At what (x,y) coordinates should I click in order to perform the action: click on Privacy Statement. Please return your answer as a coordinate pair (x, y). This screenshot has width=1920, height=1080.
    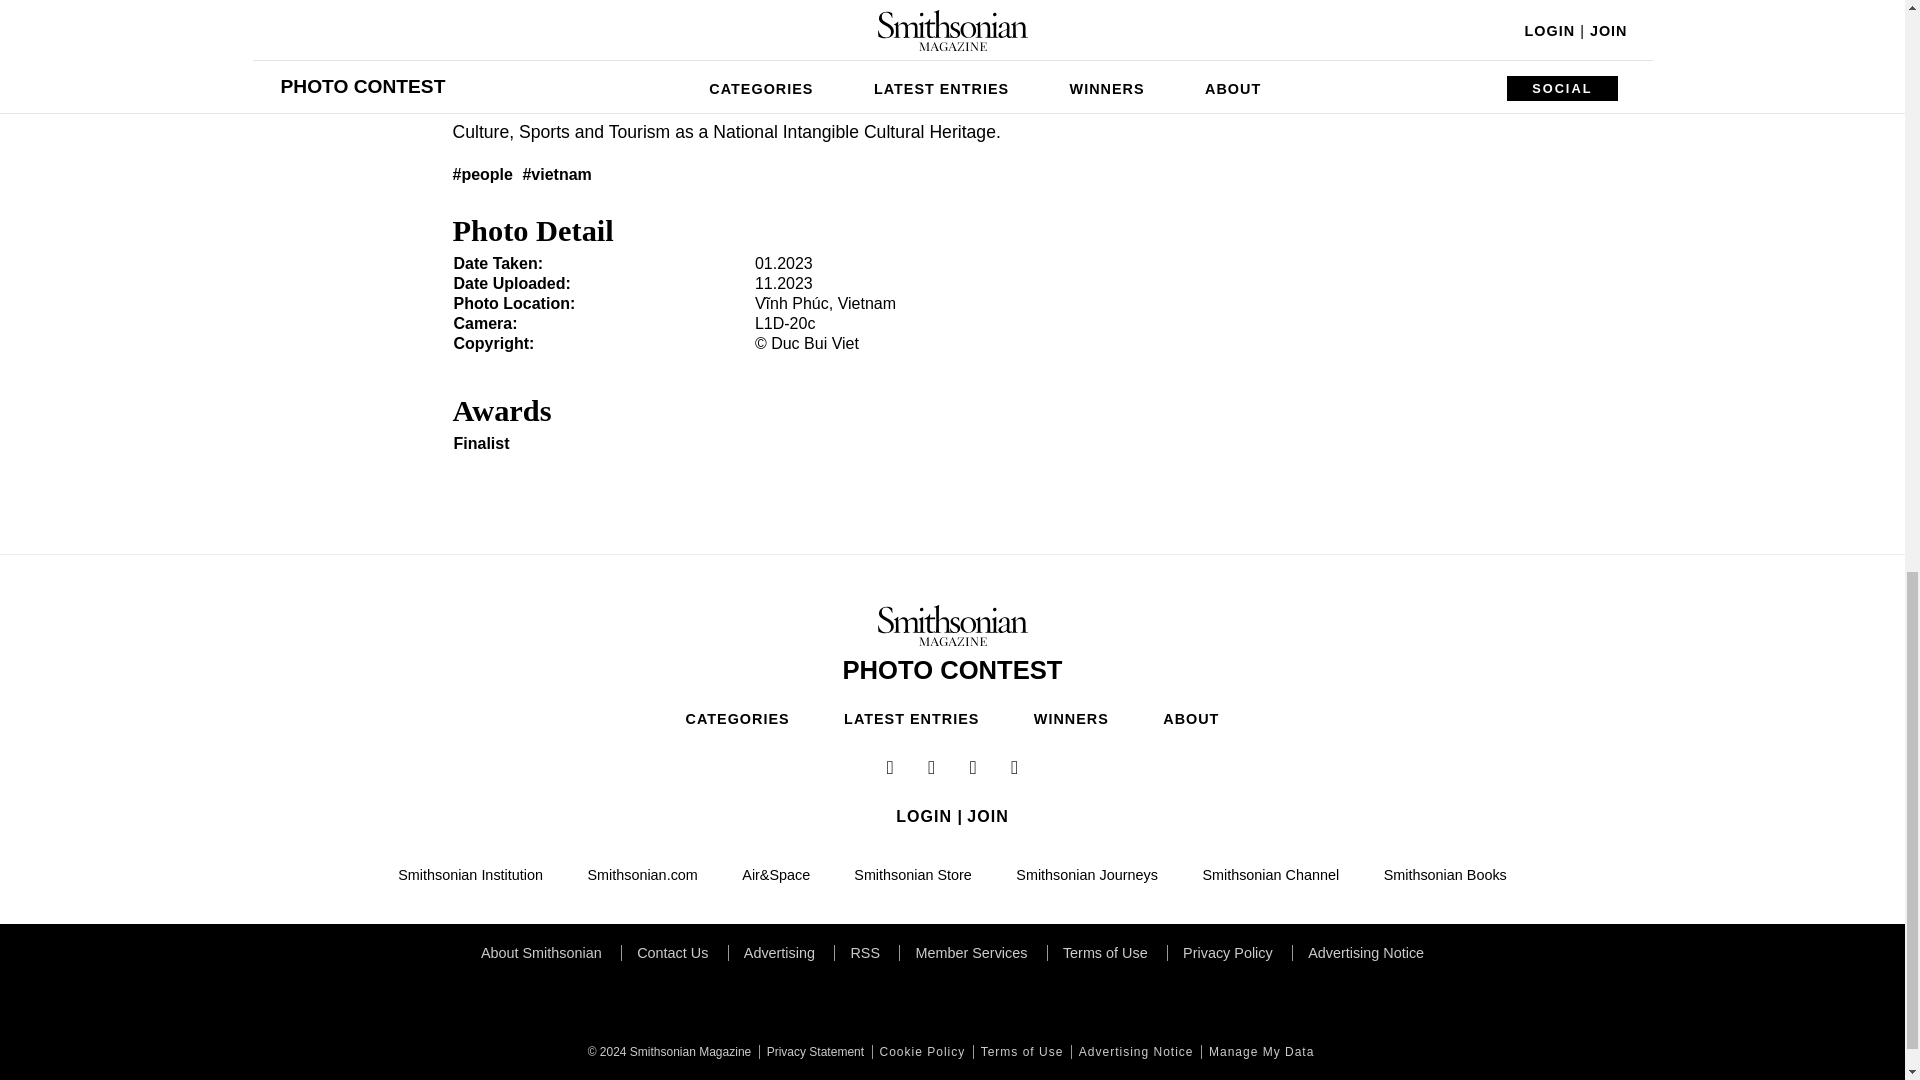
    Looking at the image, I should click on (812, 1052).